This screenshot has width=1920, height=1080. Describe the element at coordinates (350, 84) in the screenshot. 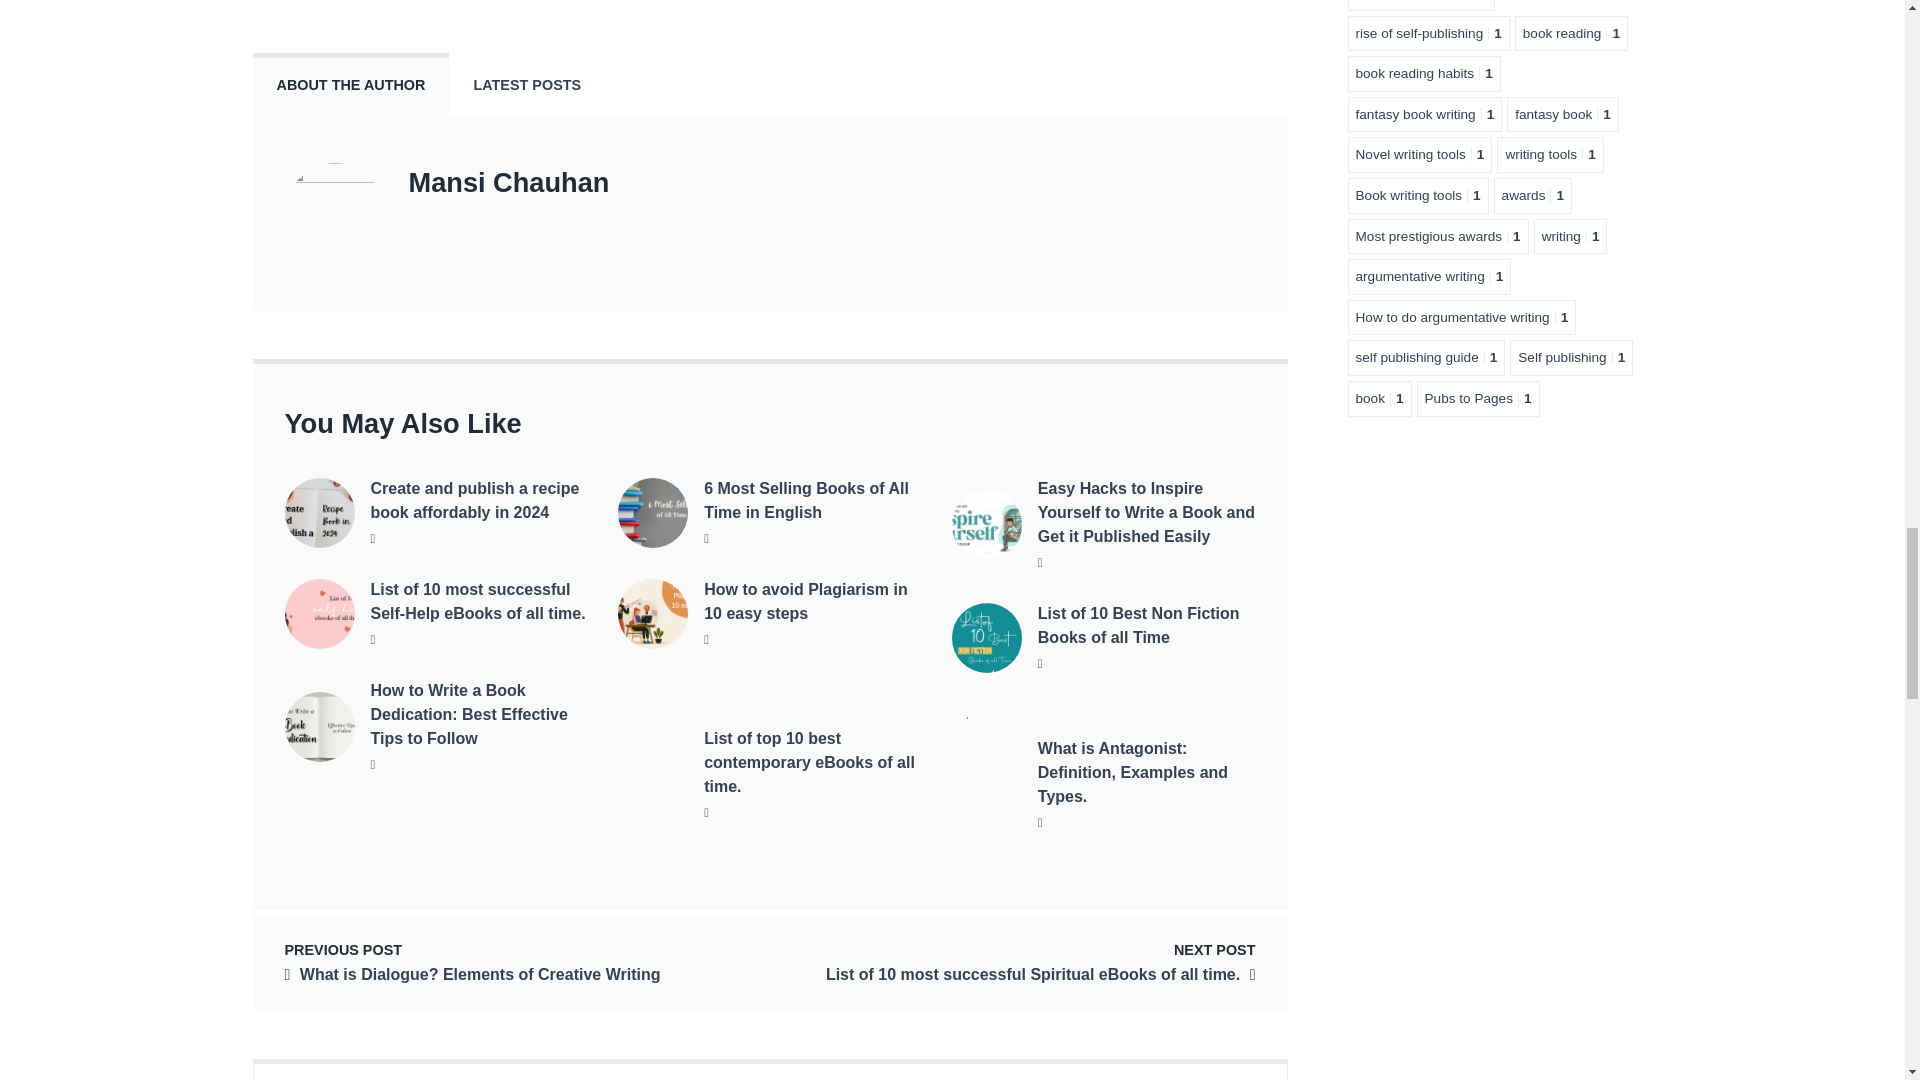

I see `ABOUT THE AUTHOR` at that location.